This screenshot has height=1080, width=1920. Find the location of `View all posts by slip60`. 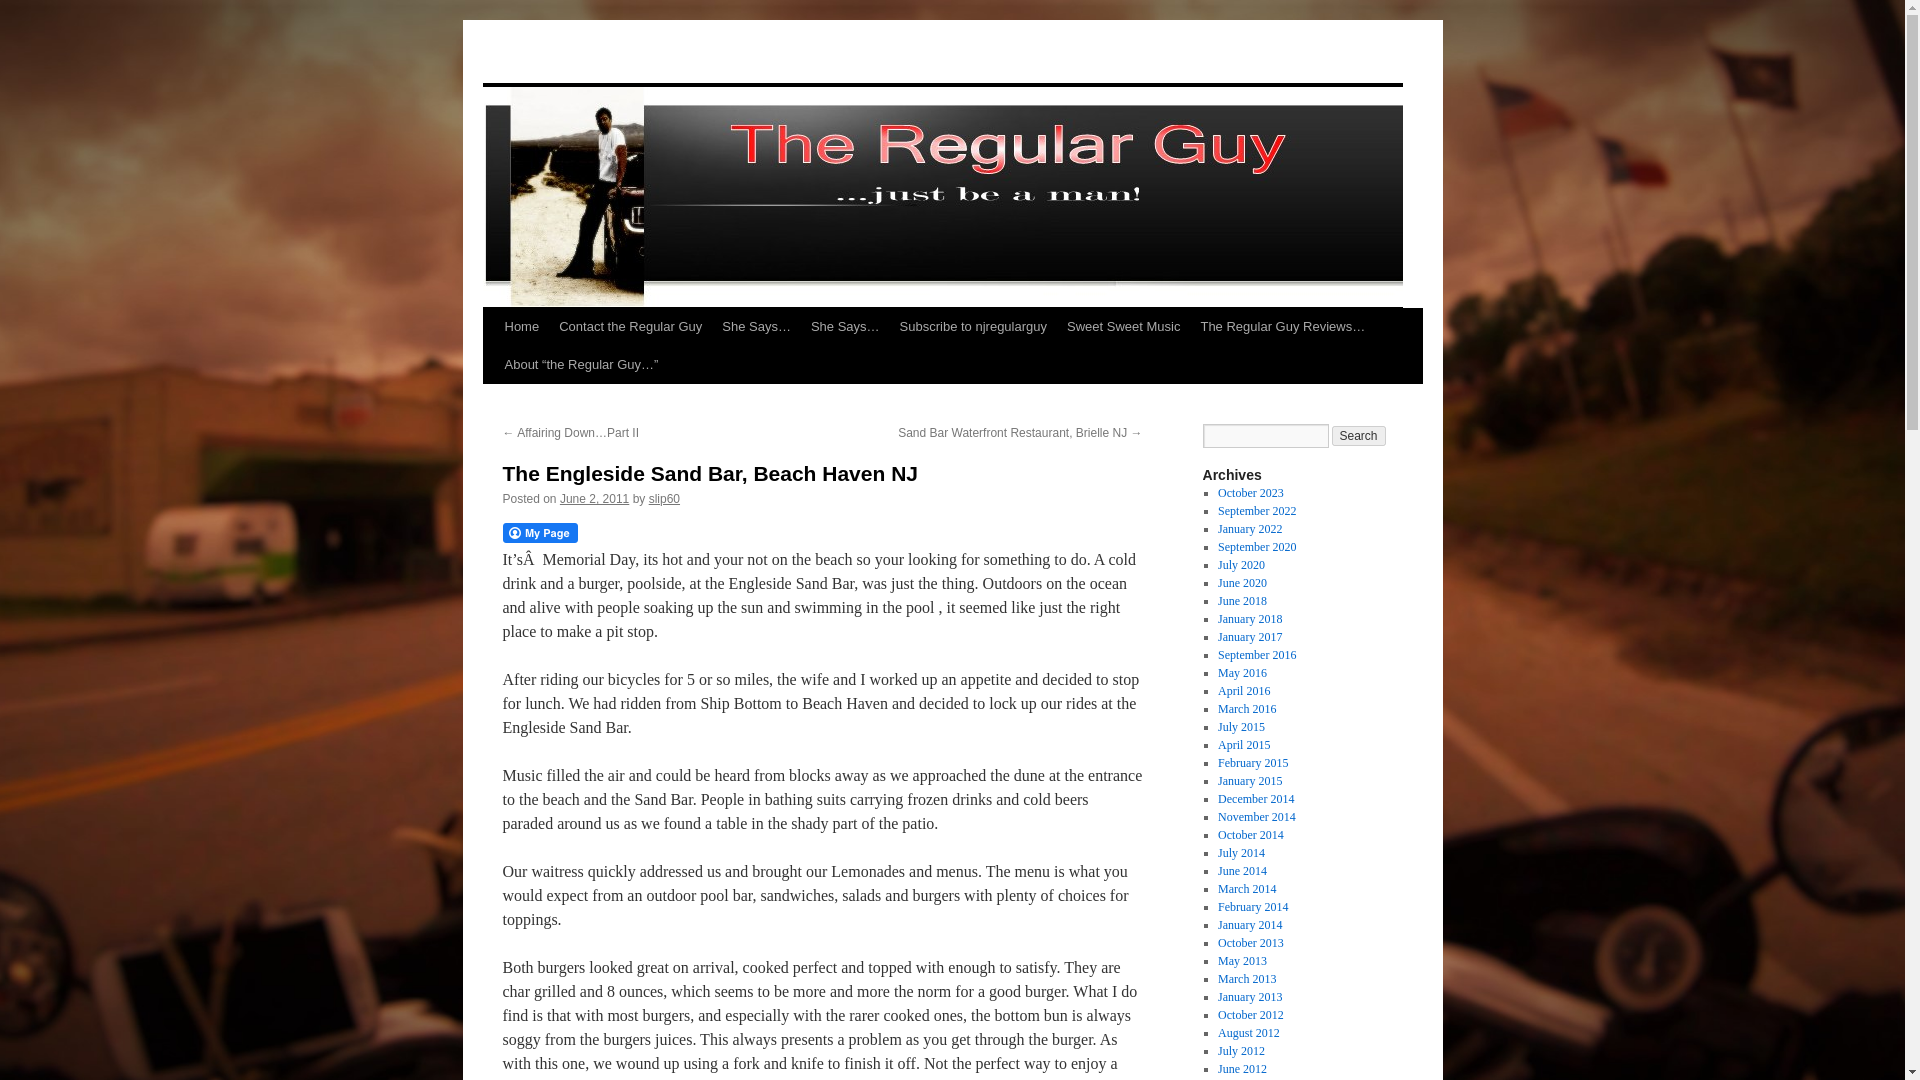

View all posts by slip60 is located at coordinates (664, 499).